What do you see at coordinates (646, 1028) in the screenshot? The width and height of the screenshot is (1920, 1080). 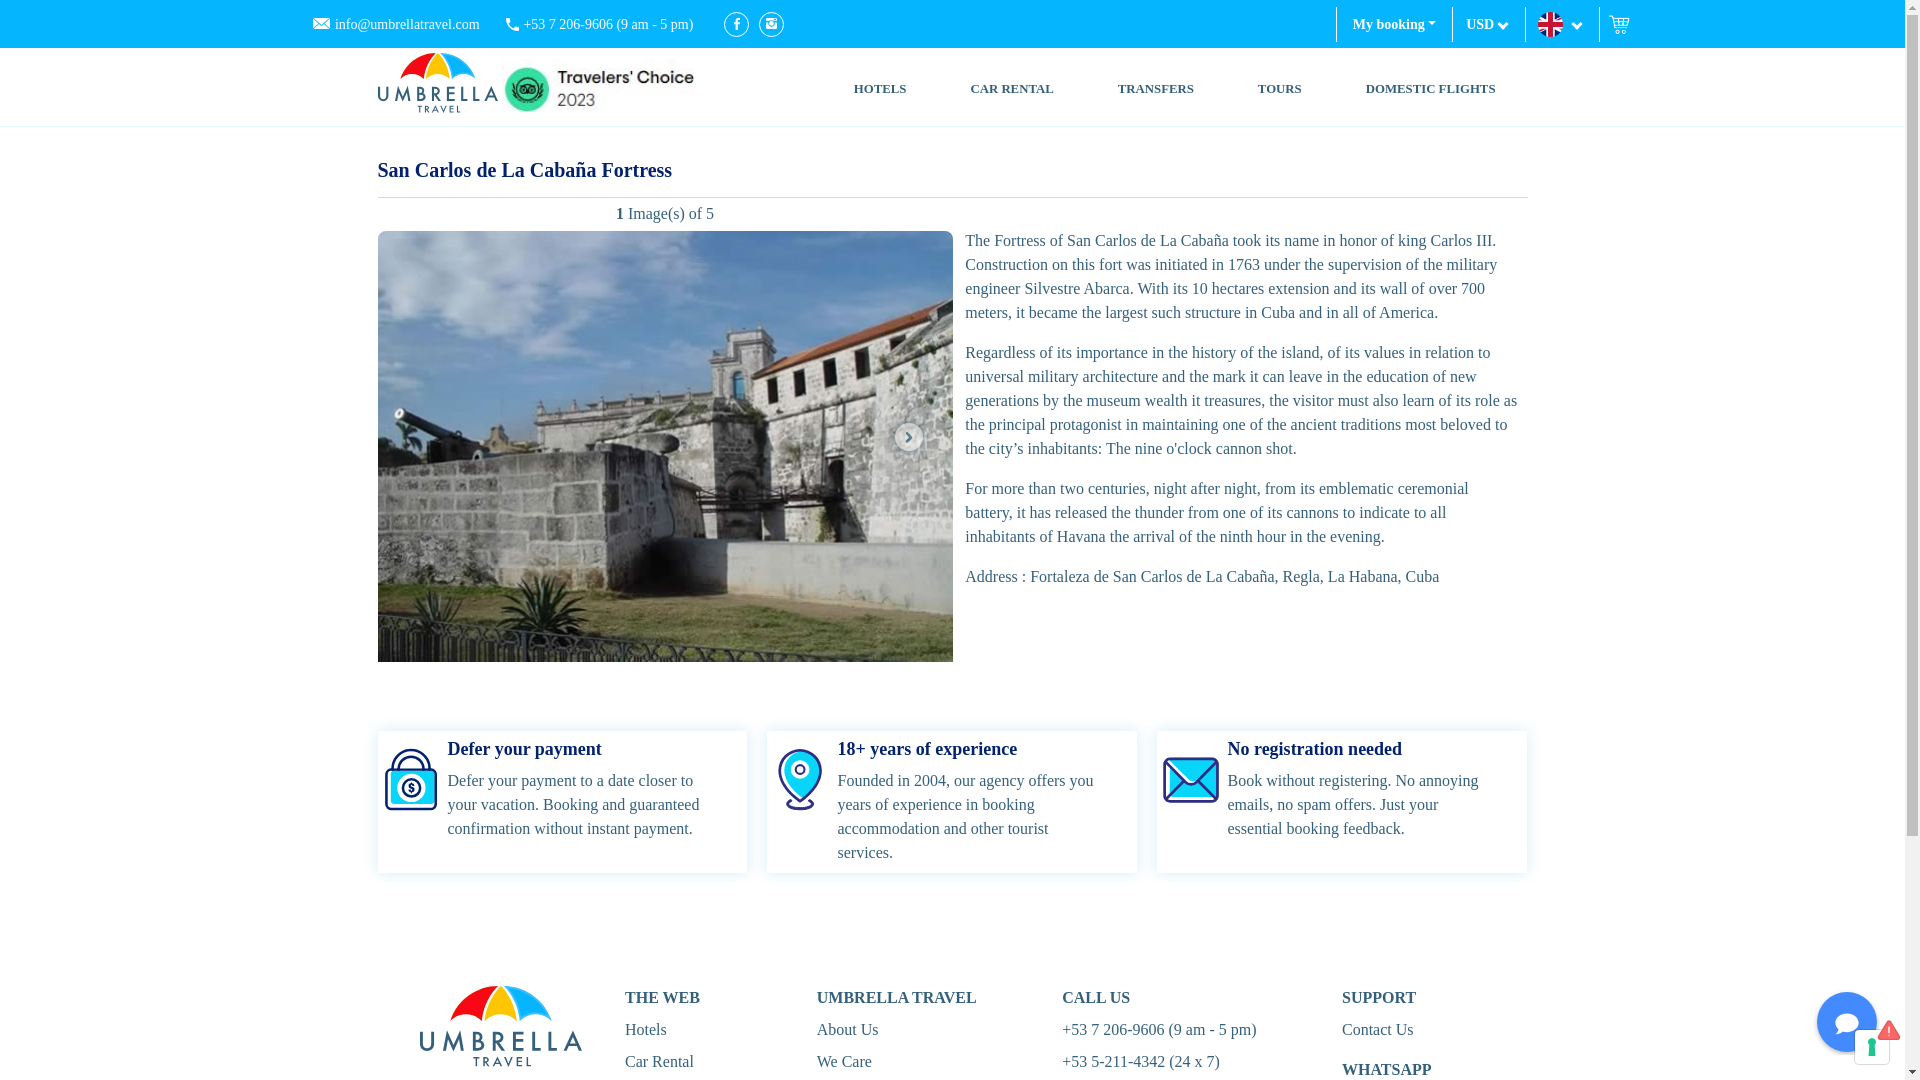 I see `Hotels` at bounding box center [646, 1028].